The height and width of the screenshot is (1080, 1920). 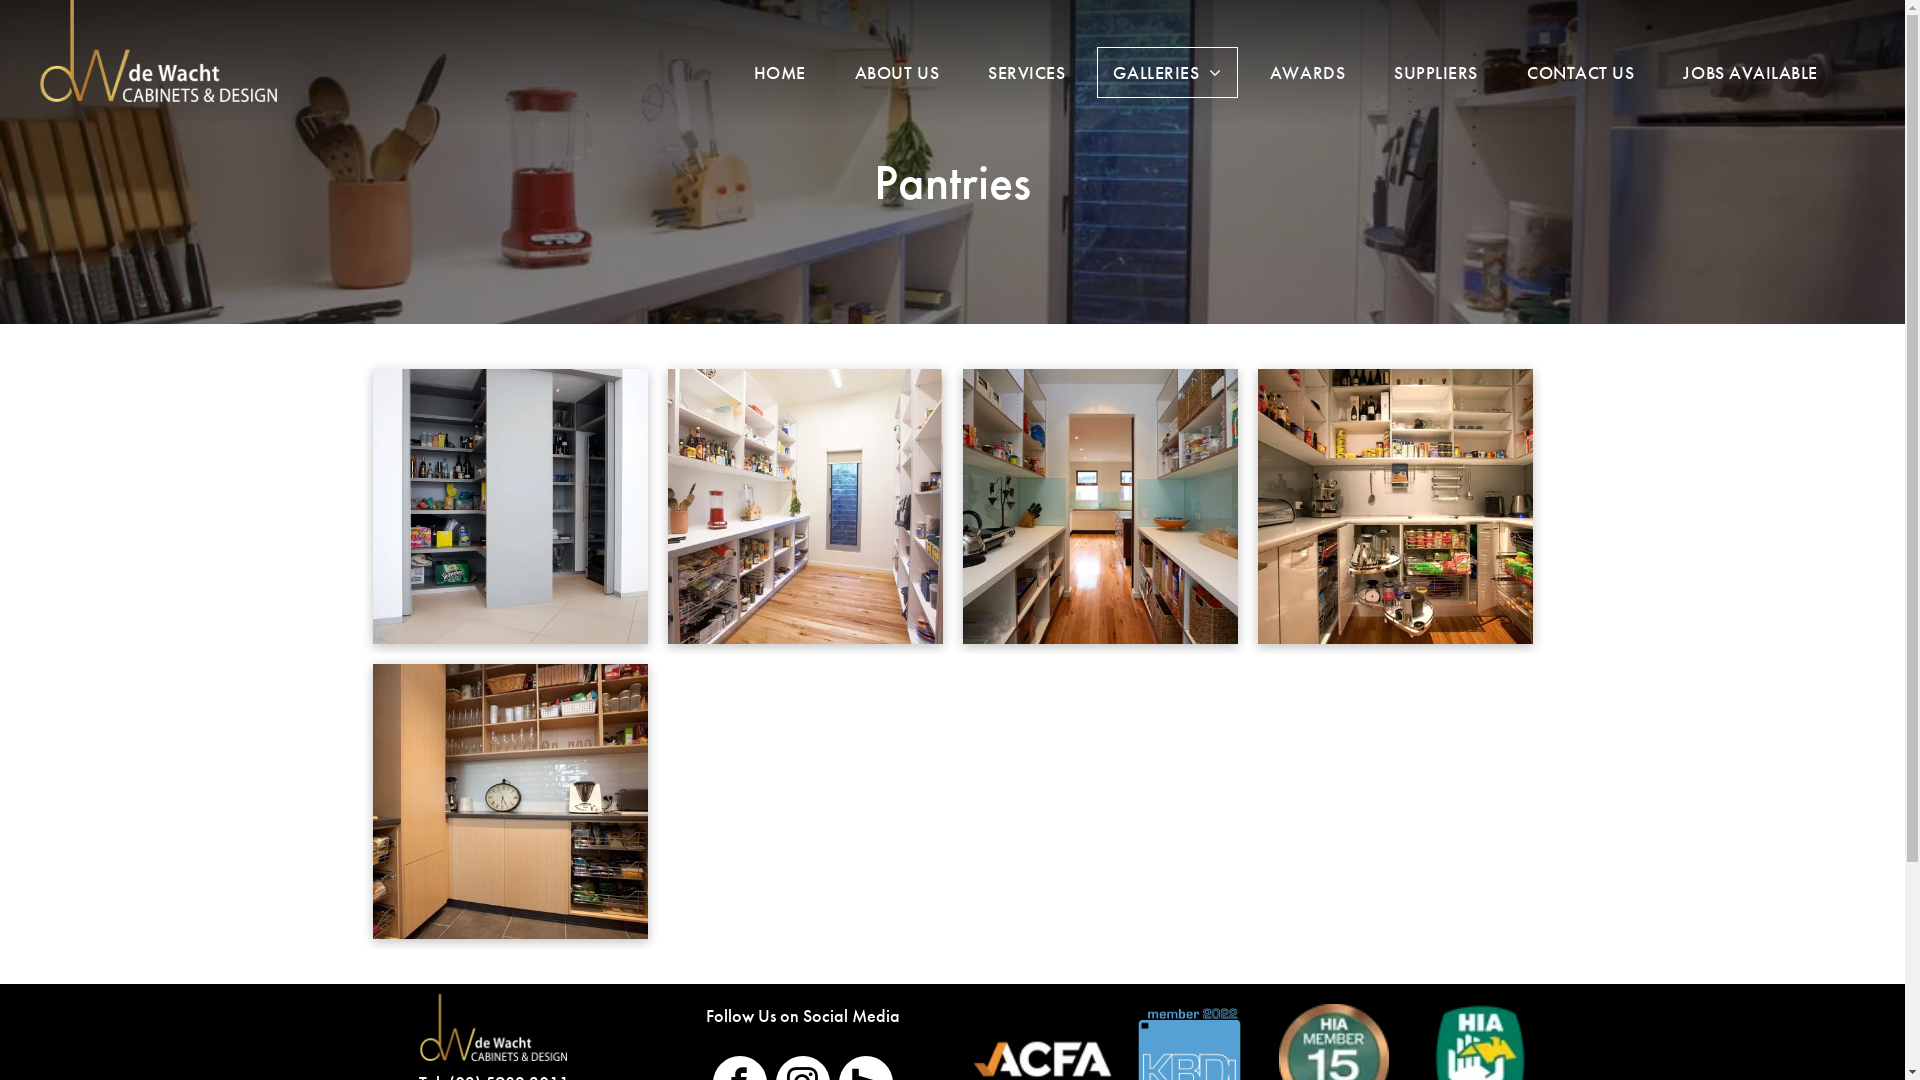 I want to click on CONTACT US, so click(x=1580, y=72).